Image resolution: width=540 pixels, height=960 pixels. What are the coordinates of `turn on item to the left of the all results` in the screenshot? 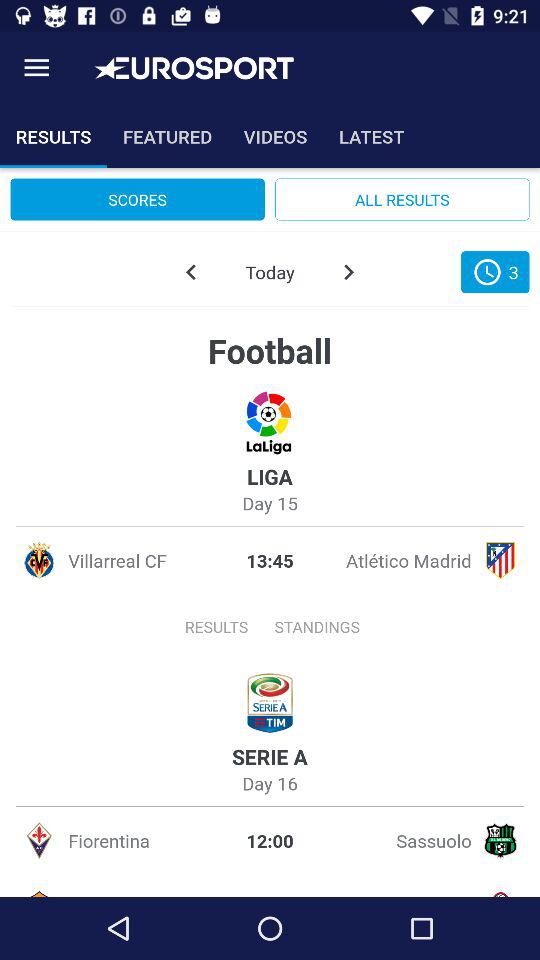 It's located at (137, 199).